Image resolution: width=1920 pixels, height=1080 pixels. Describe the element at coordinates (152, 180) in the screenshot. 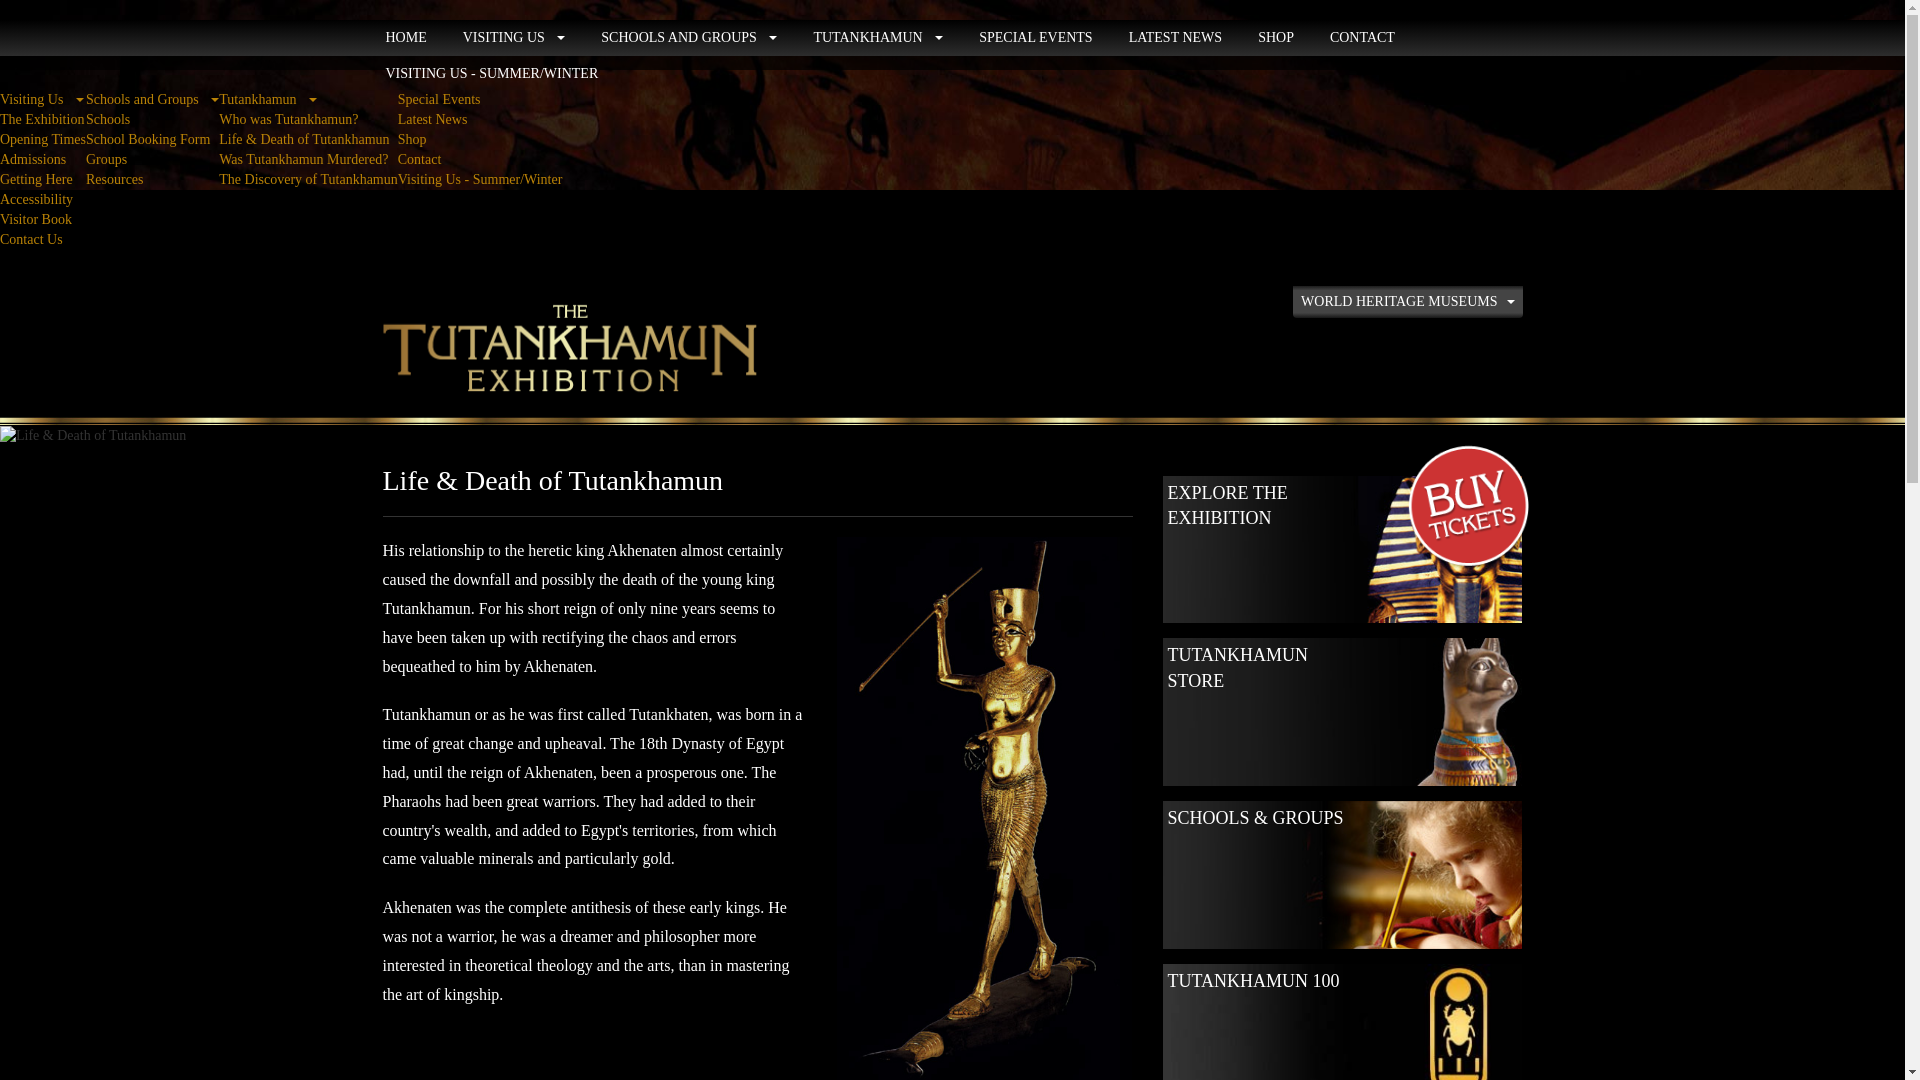

I see `Resources` at that location.